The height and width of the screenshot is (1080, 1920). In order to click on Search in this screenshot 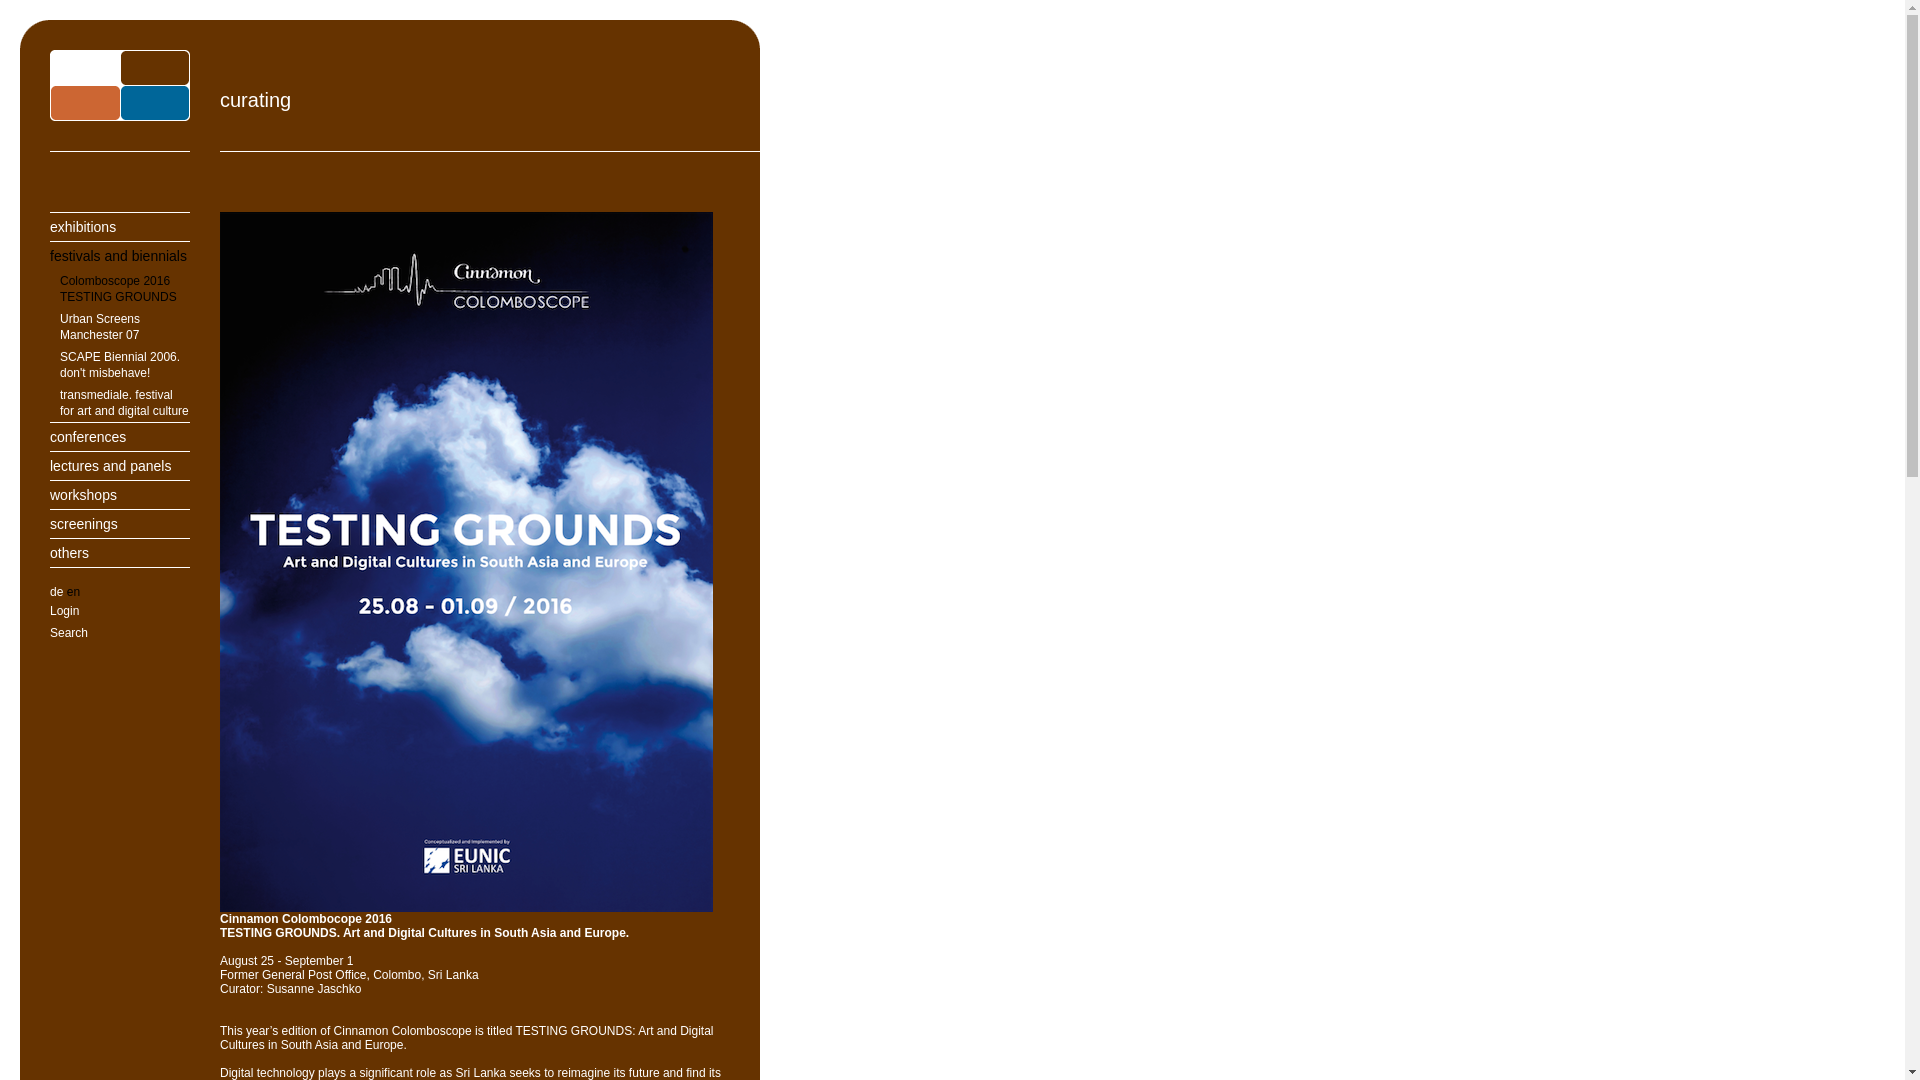, I will do `click(120, 632)`.